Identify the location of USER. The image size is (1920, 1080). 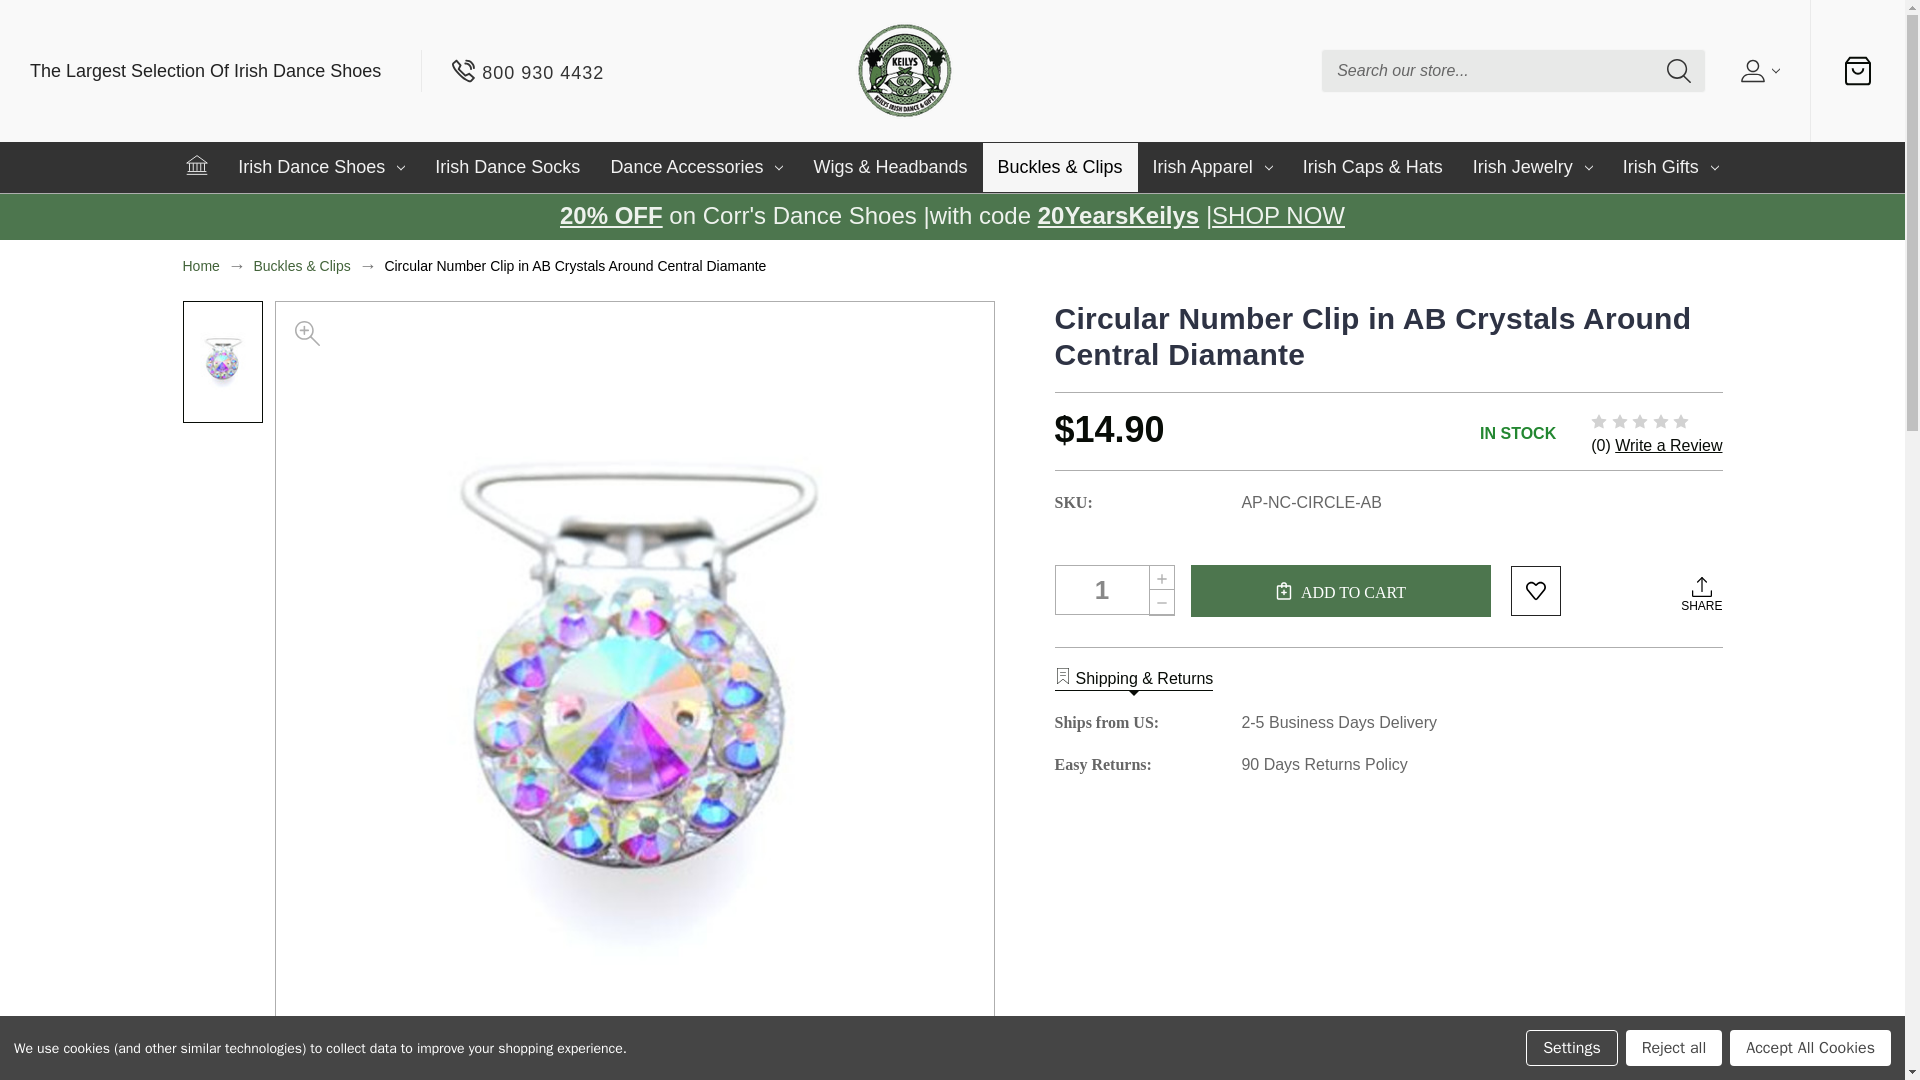
(1757, 71).